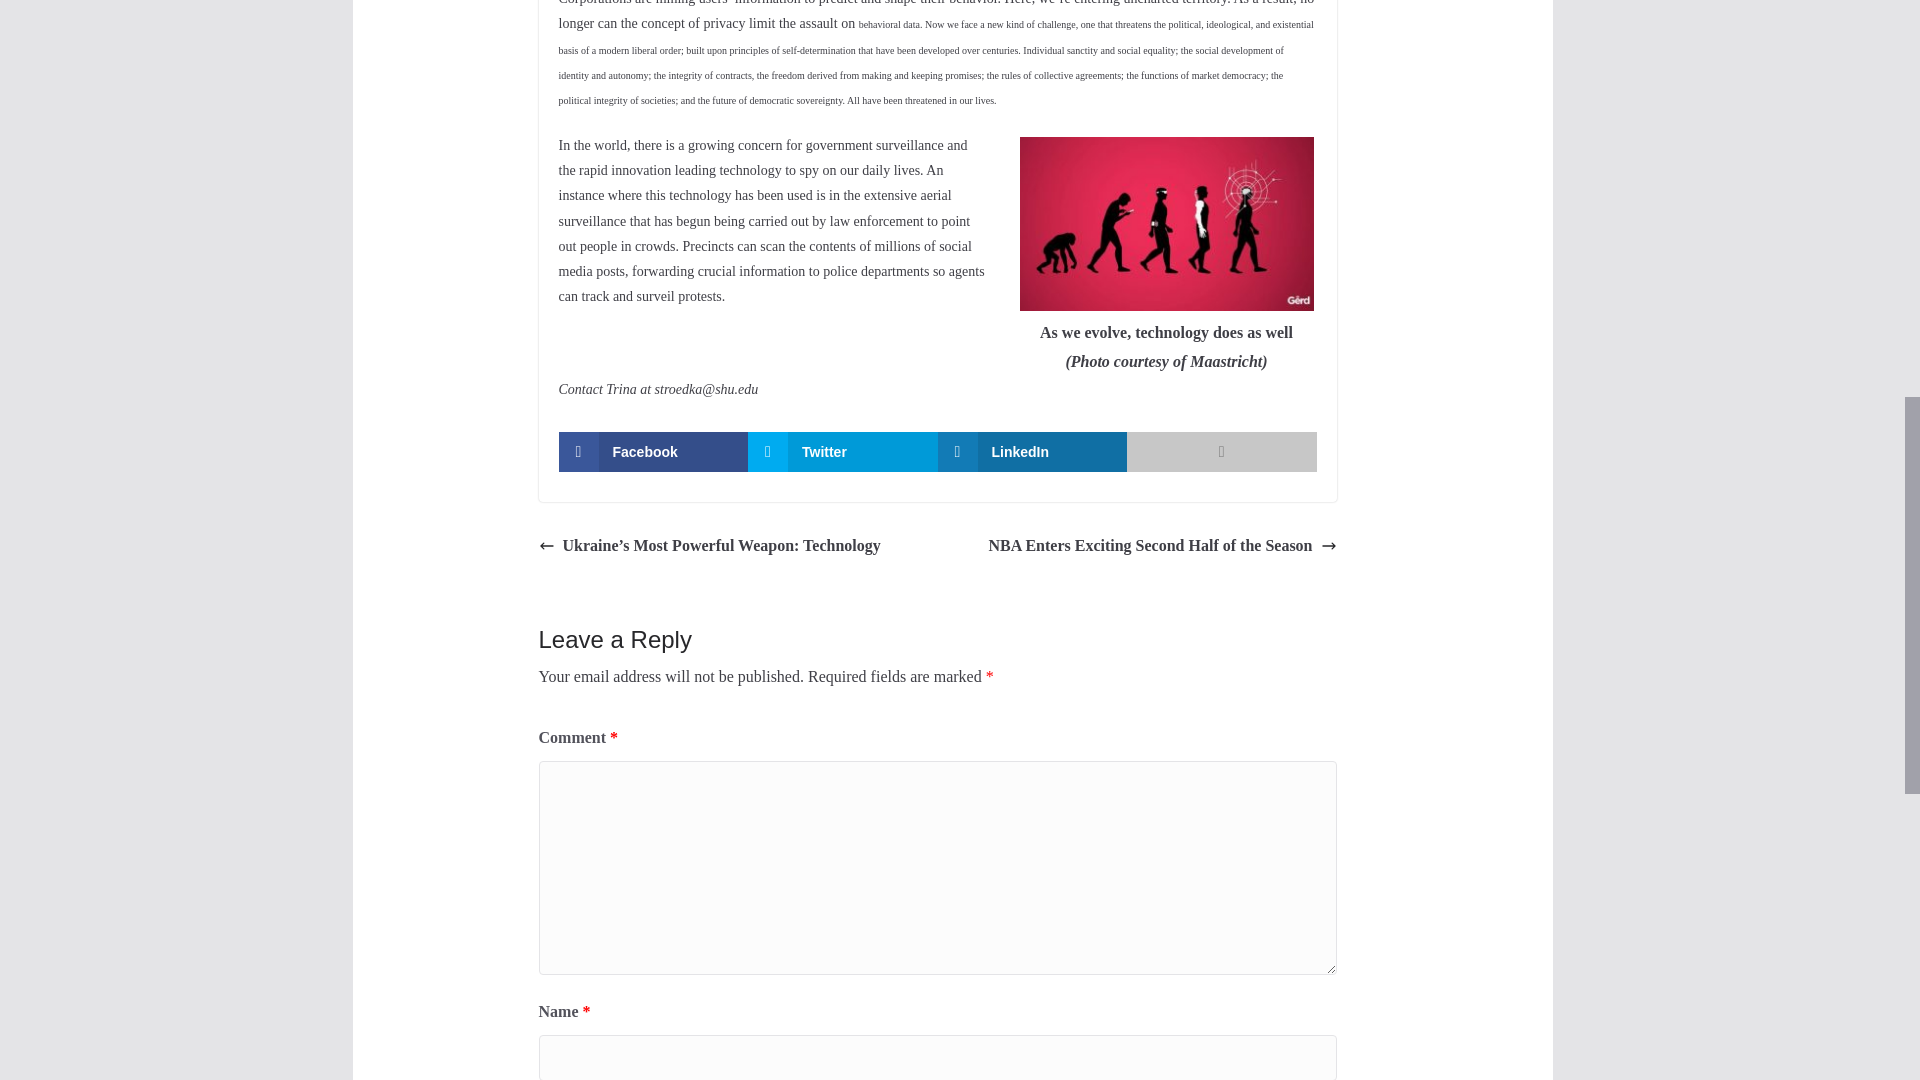 Image resolution: width=1920 pixels, height=1080 pixels. What do you see at coordinates (653, 452) in the screenshot?
I see `Facebook` at bounding box center [653, 452].